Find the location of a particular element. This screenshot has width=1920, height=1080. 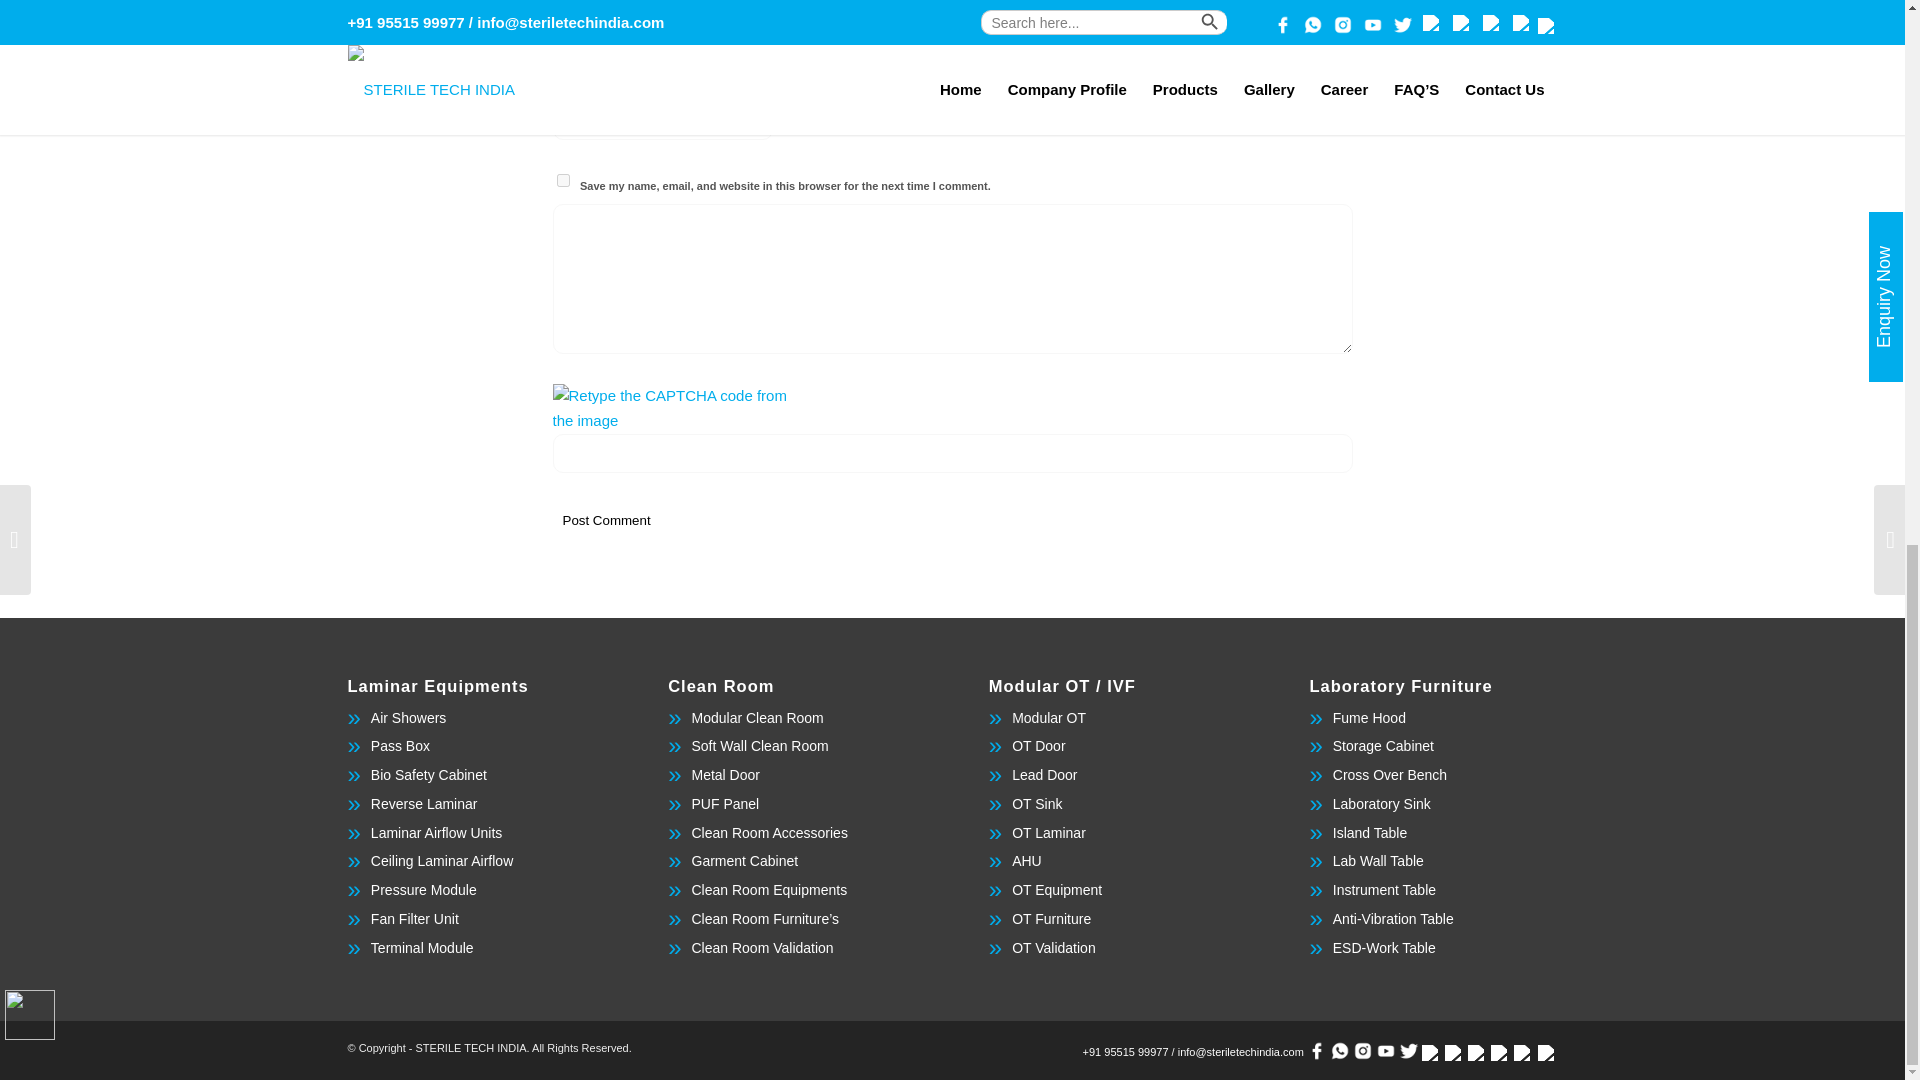

yes is located at coordinates (562, 180).